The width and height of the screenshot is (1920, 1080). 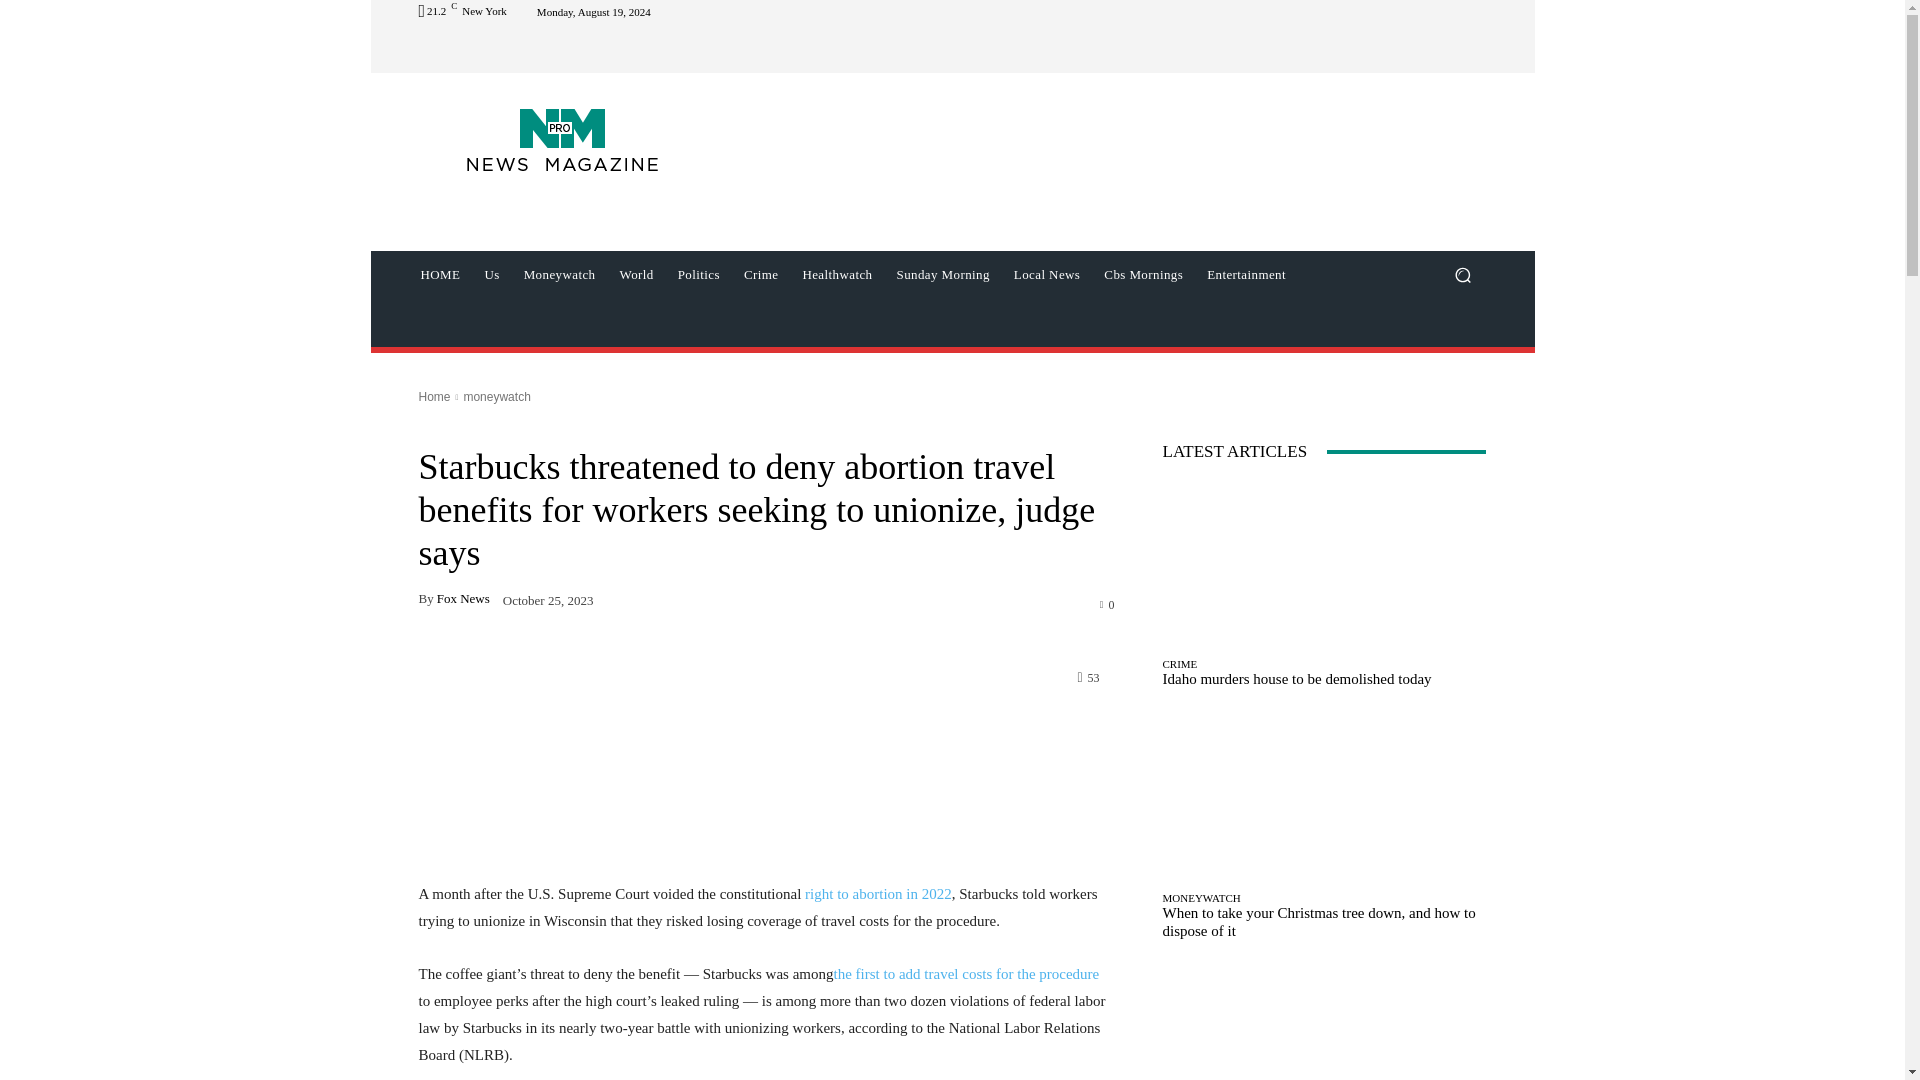 I want to click on Crime, so click(x=761, y=274).